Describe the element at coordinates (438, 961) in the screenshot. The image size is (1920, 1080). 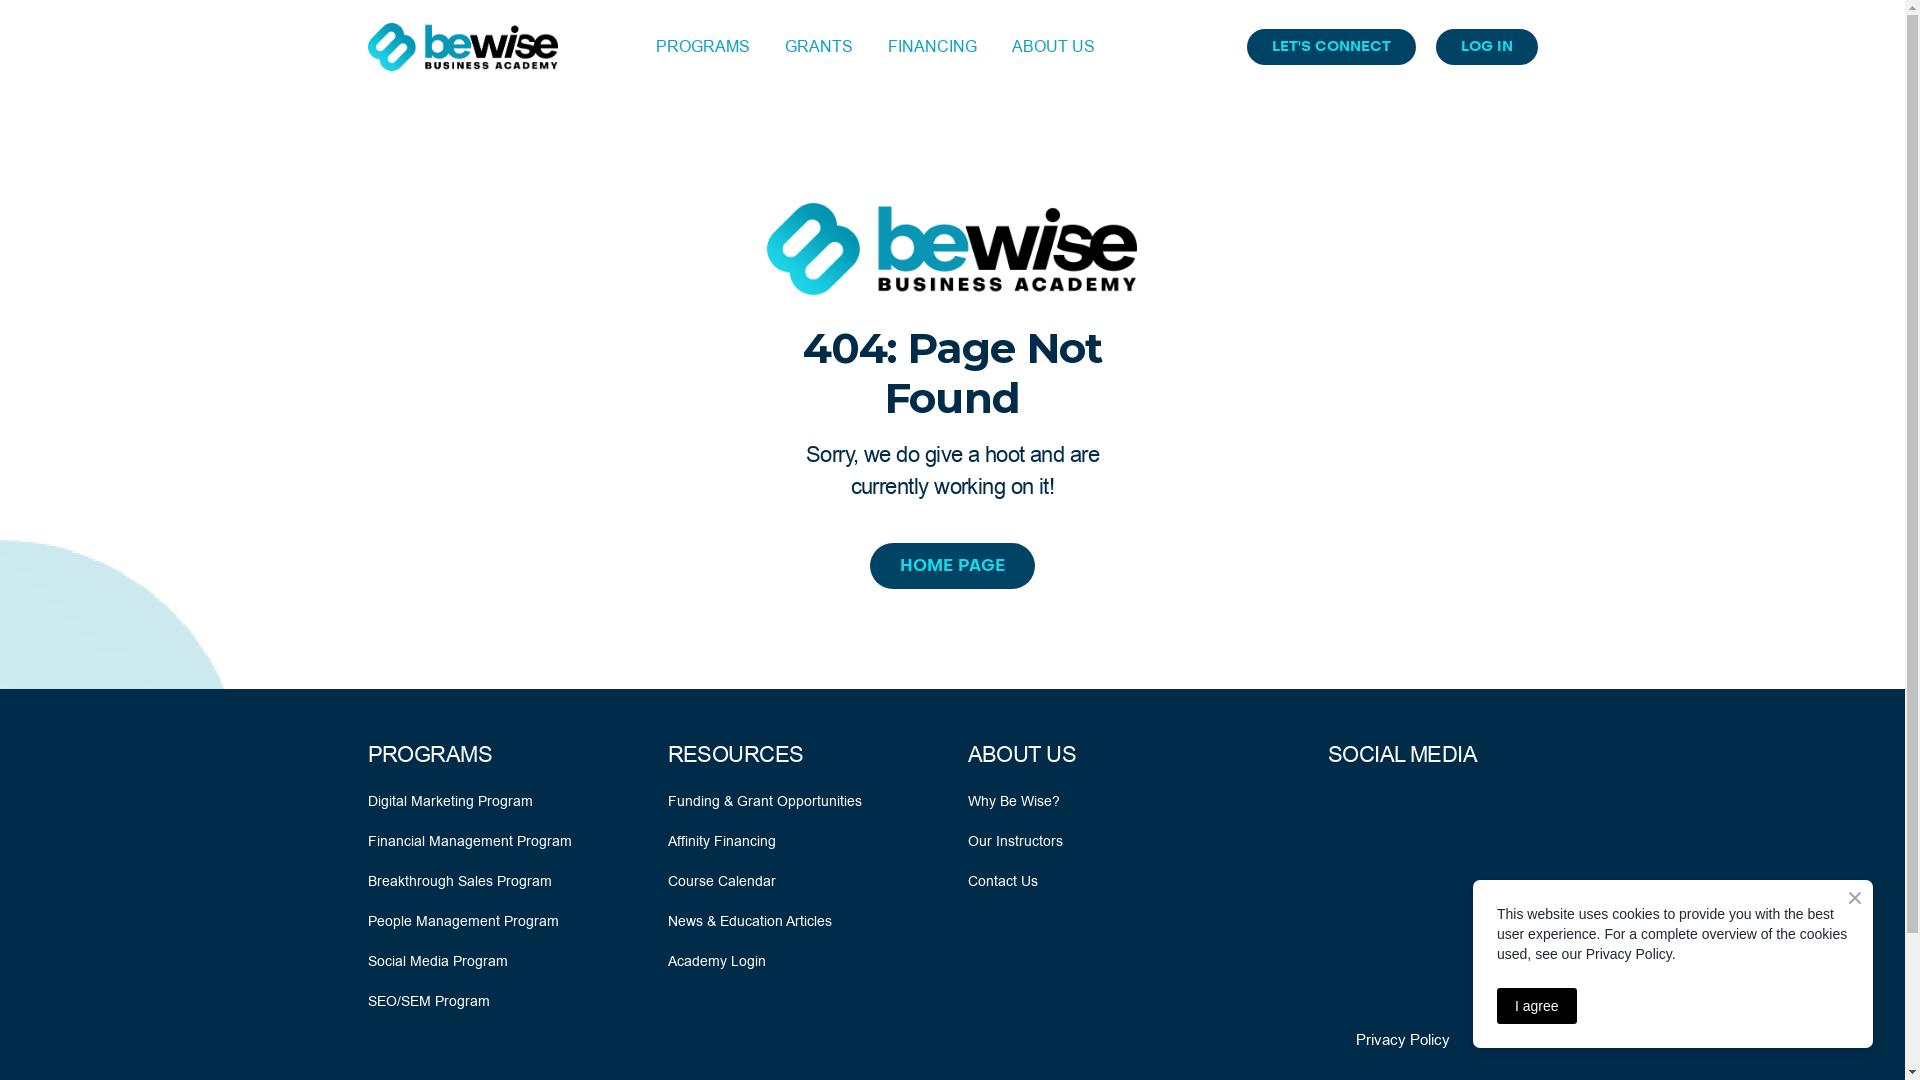
I see `Social Media Program` at that location.